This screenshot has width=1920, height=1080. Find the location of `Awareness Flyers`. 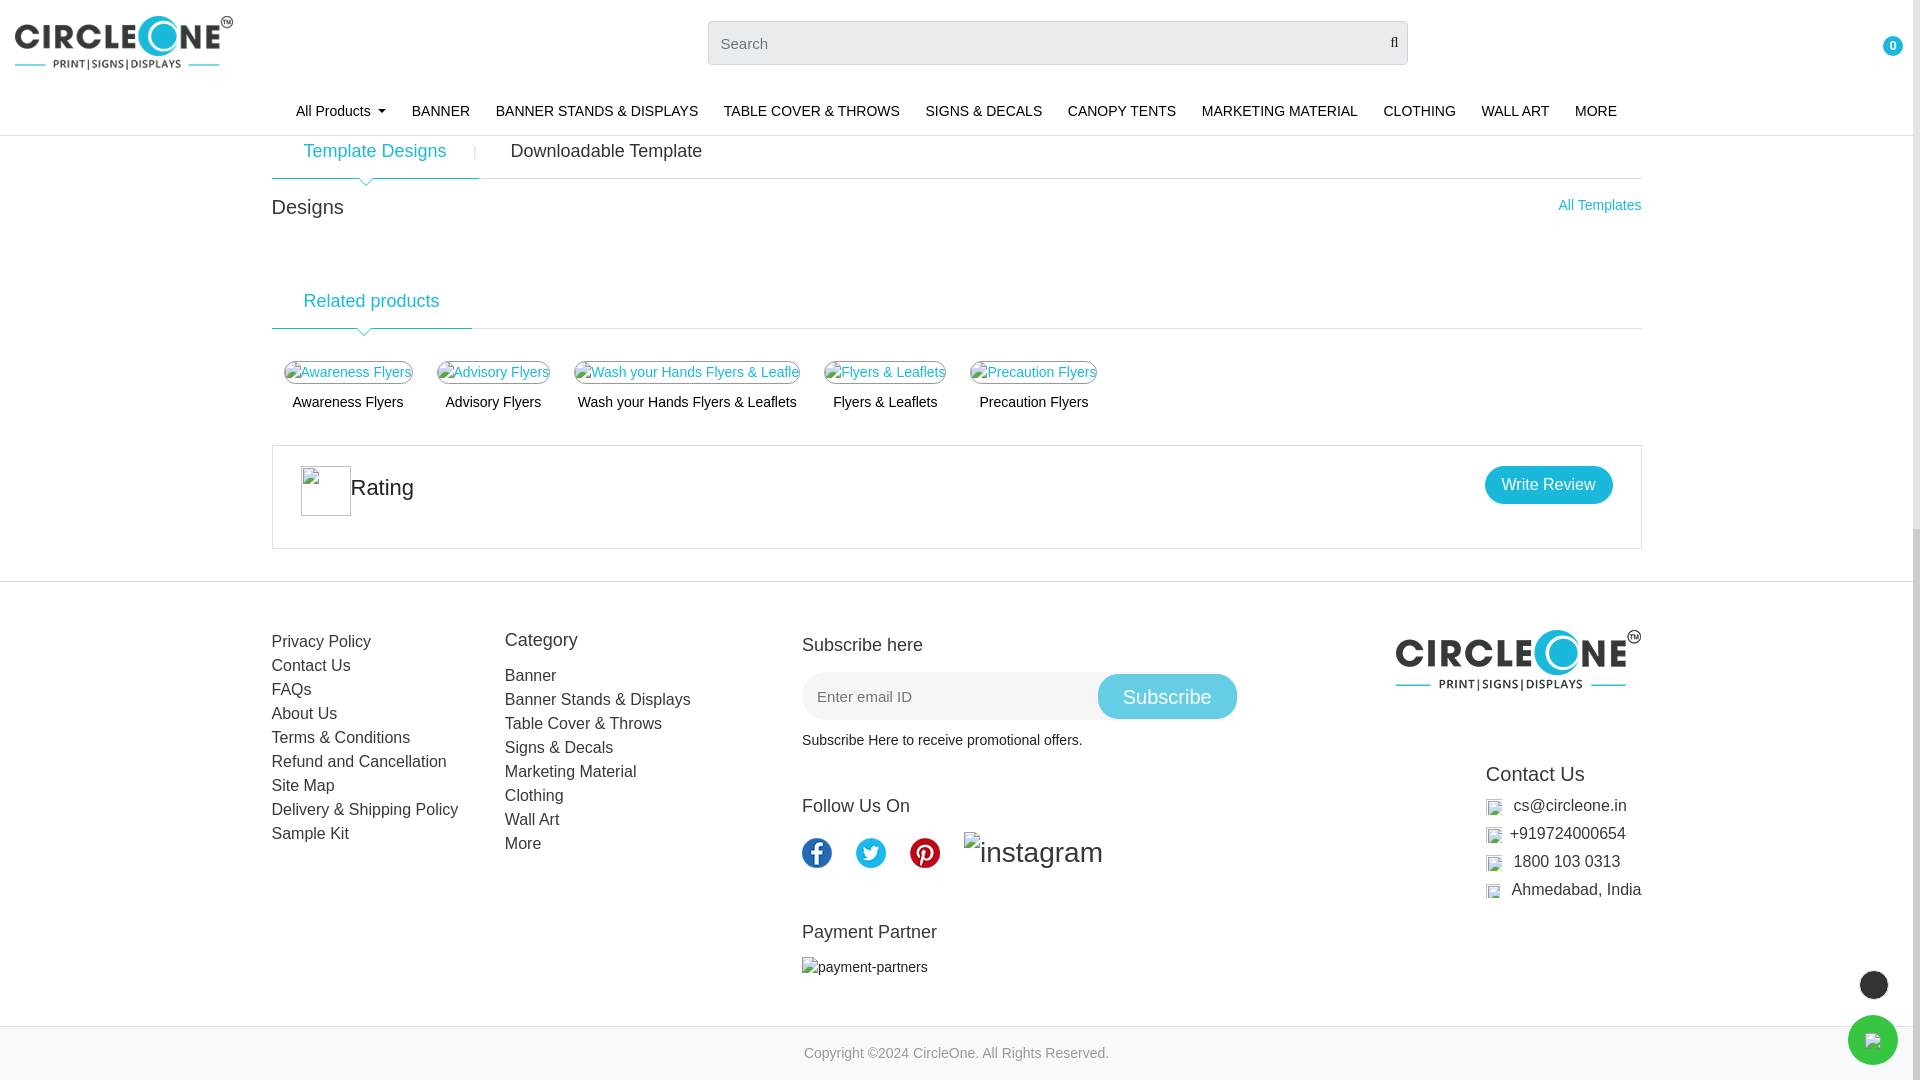

Awareness Flyers is located at coordinates (348, 372).